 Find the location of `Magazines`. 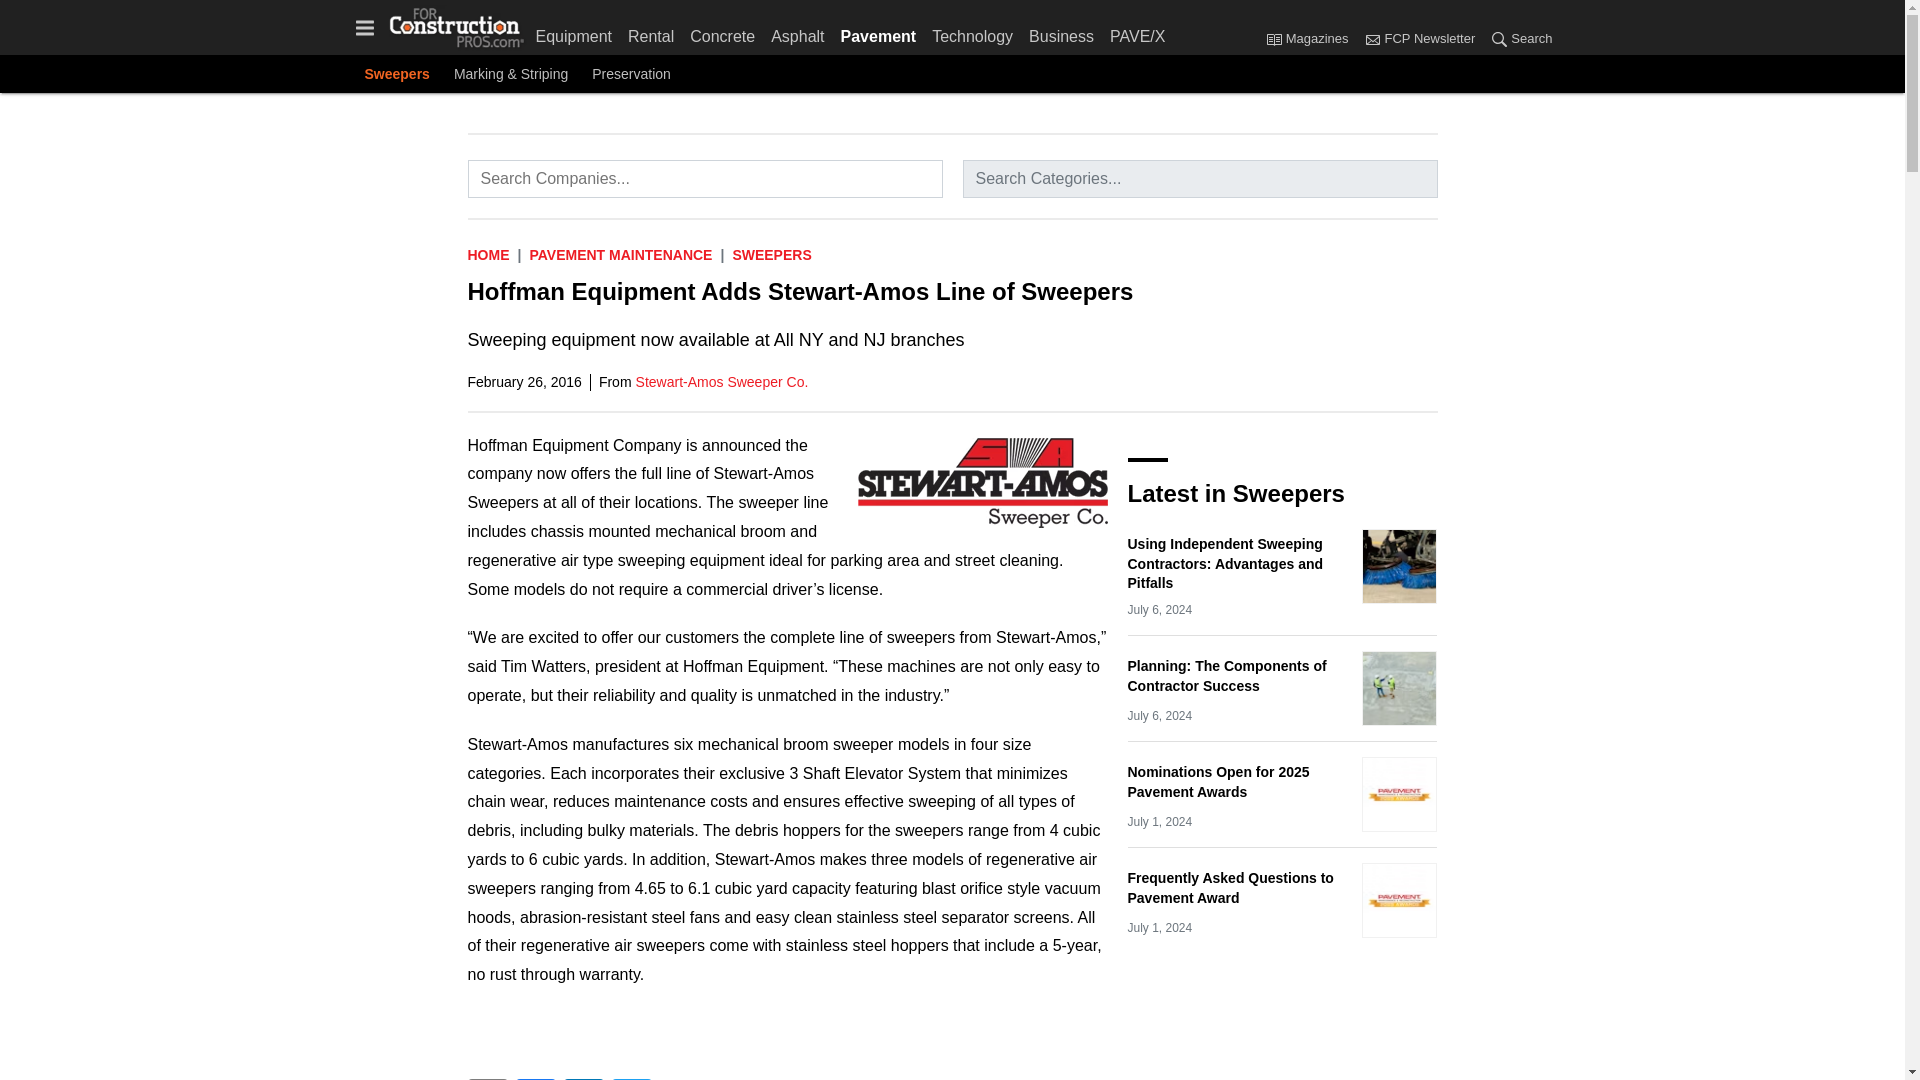

Magazines is located at coordinates (1311, 39).